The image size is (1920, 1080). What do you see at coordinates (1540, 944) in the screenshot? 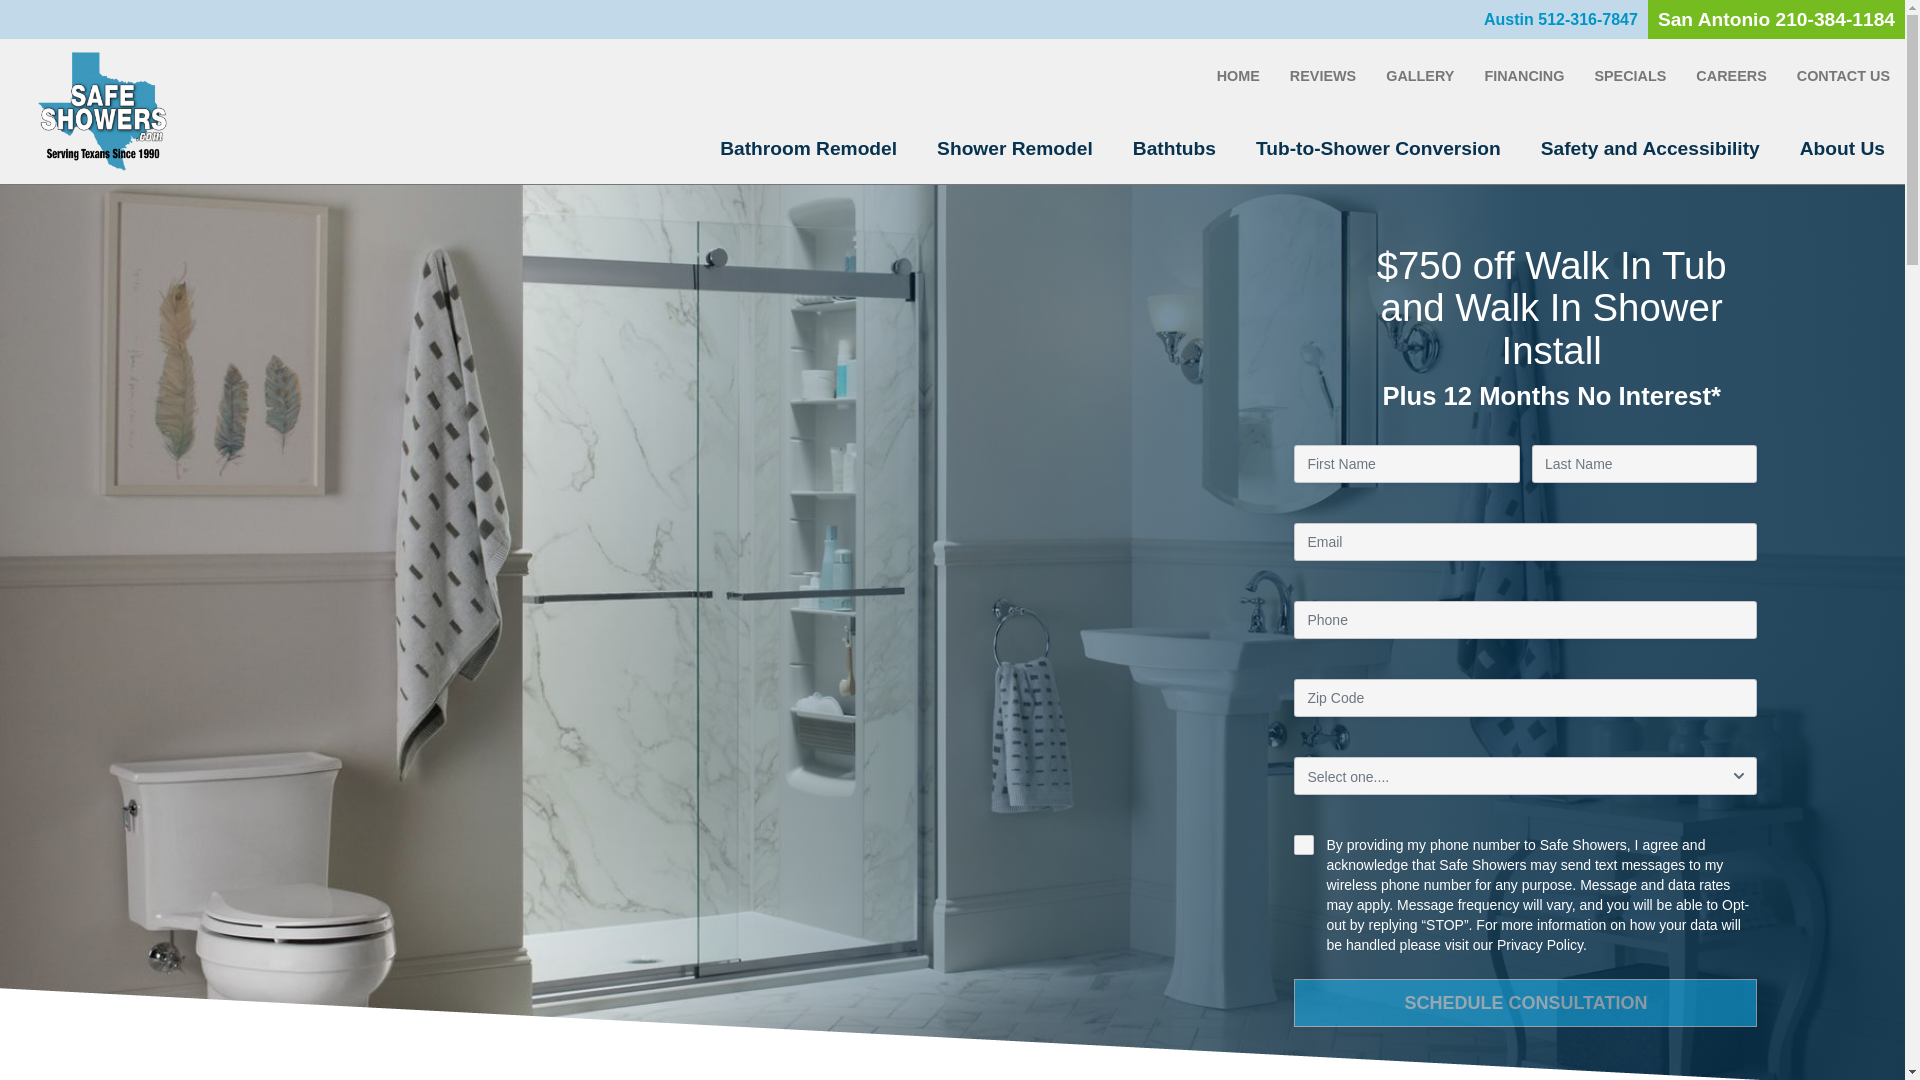
I see `Privacy Policy` at bounding box center [1540, 944].